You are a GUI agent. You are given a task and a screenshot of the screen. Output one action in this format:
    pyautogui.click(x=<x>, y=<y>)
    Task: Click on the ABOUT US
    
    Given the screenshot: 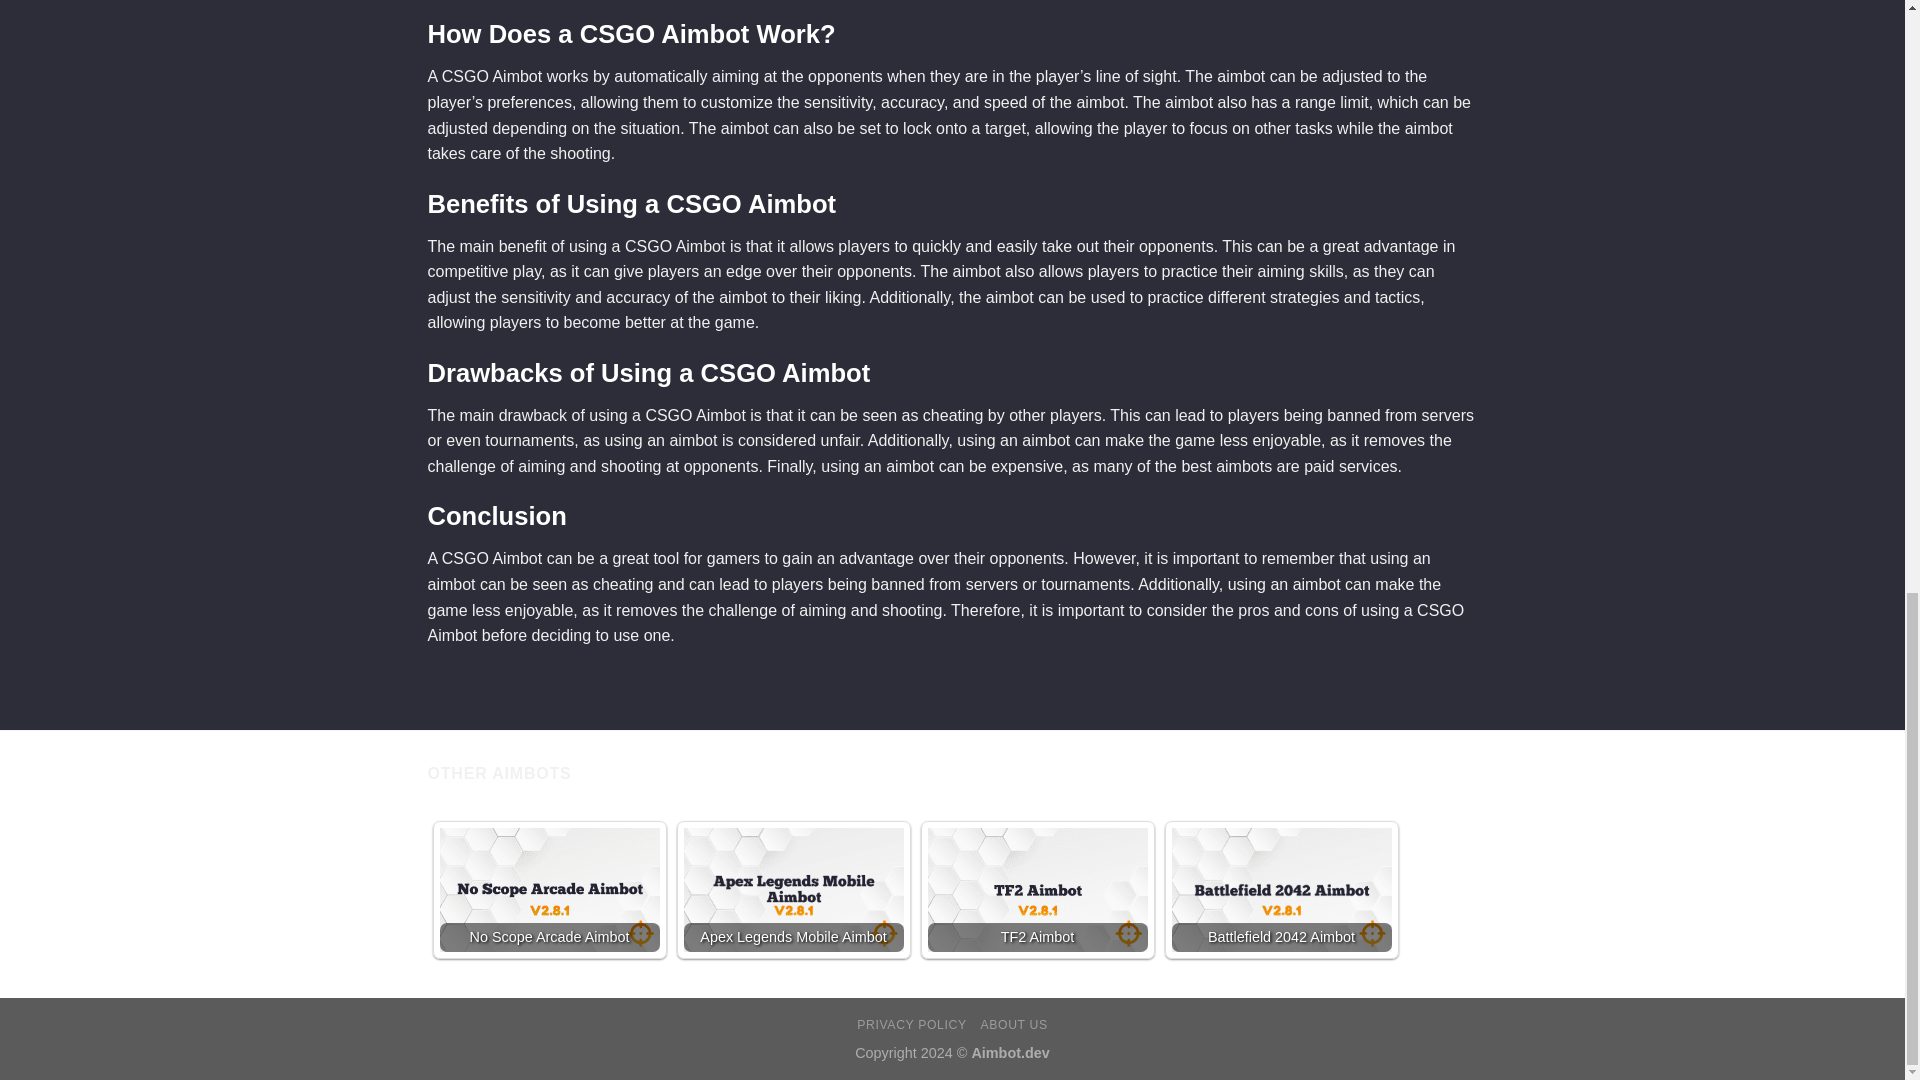 What is the action you would take?
    pyautogui.click(x=1012, y=1025)
    